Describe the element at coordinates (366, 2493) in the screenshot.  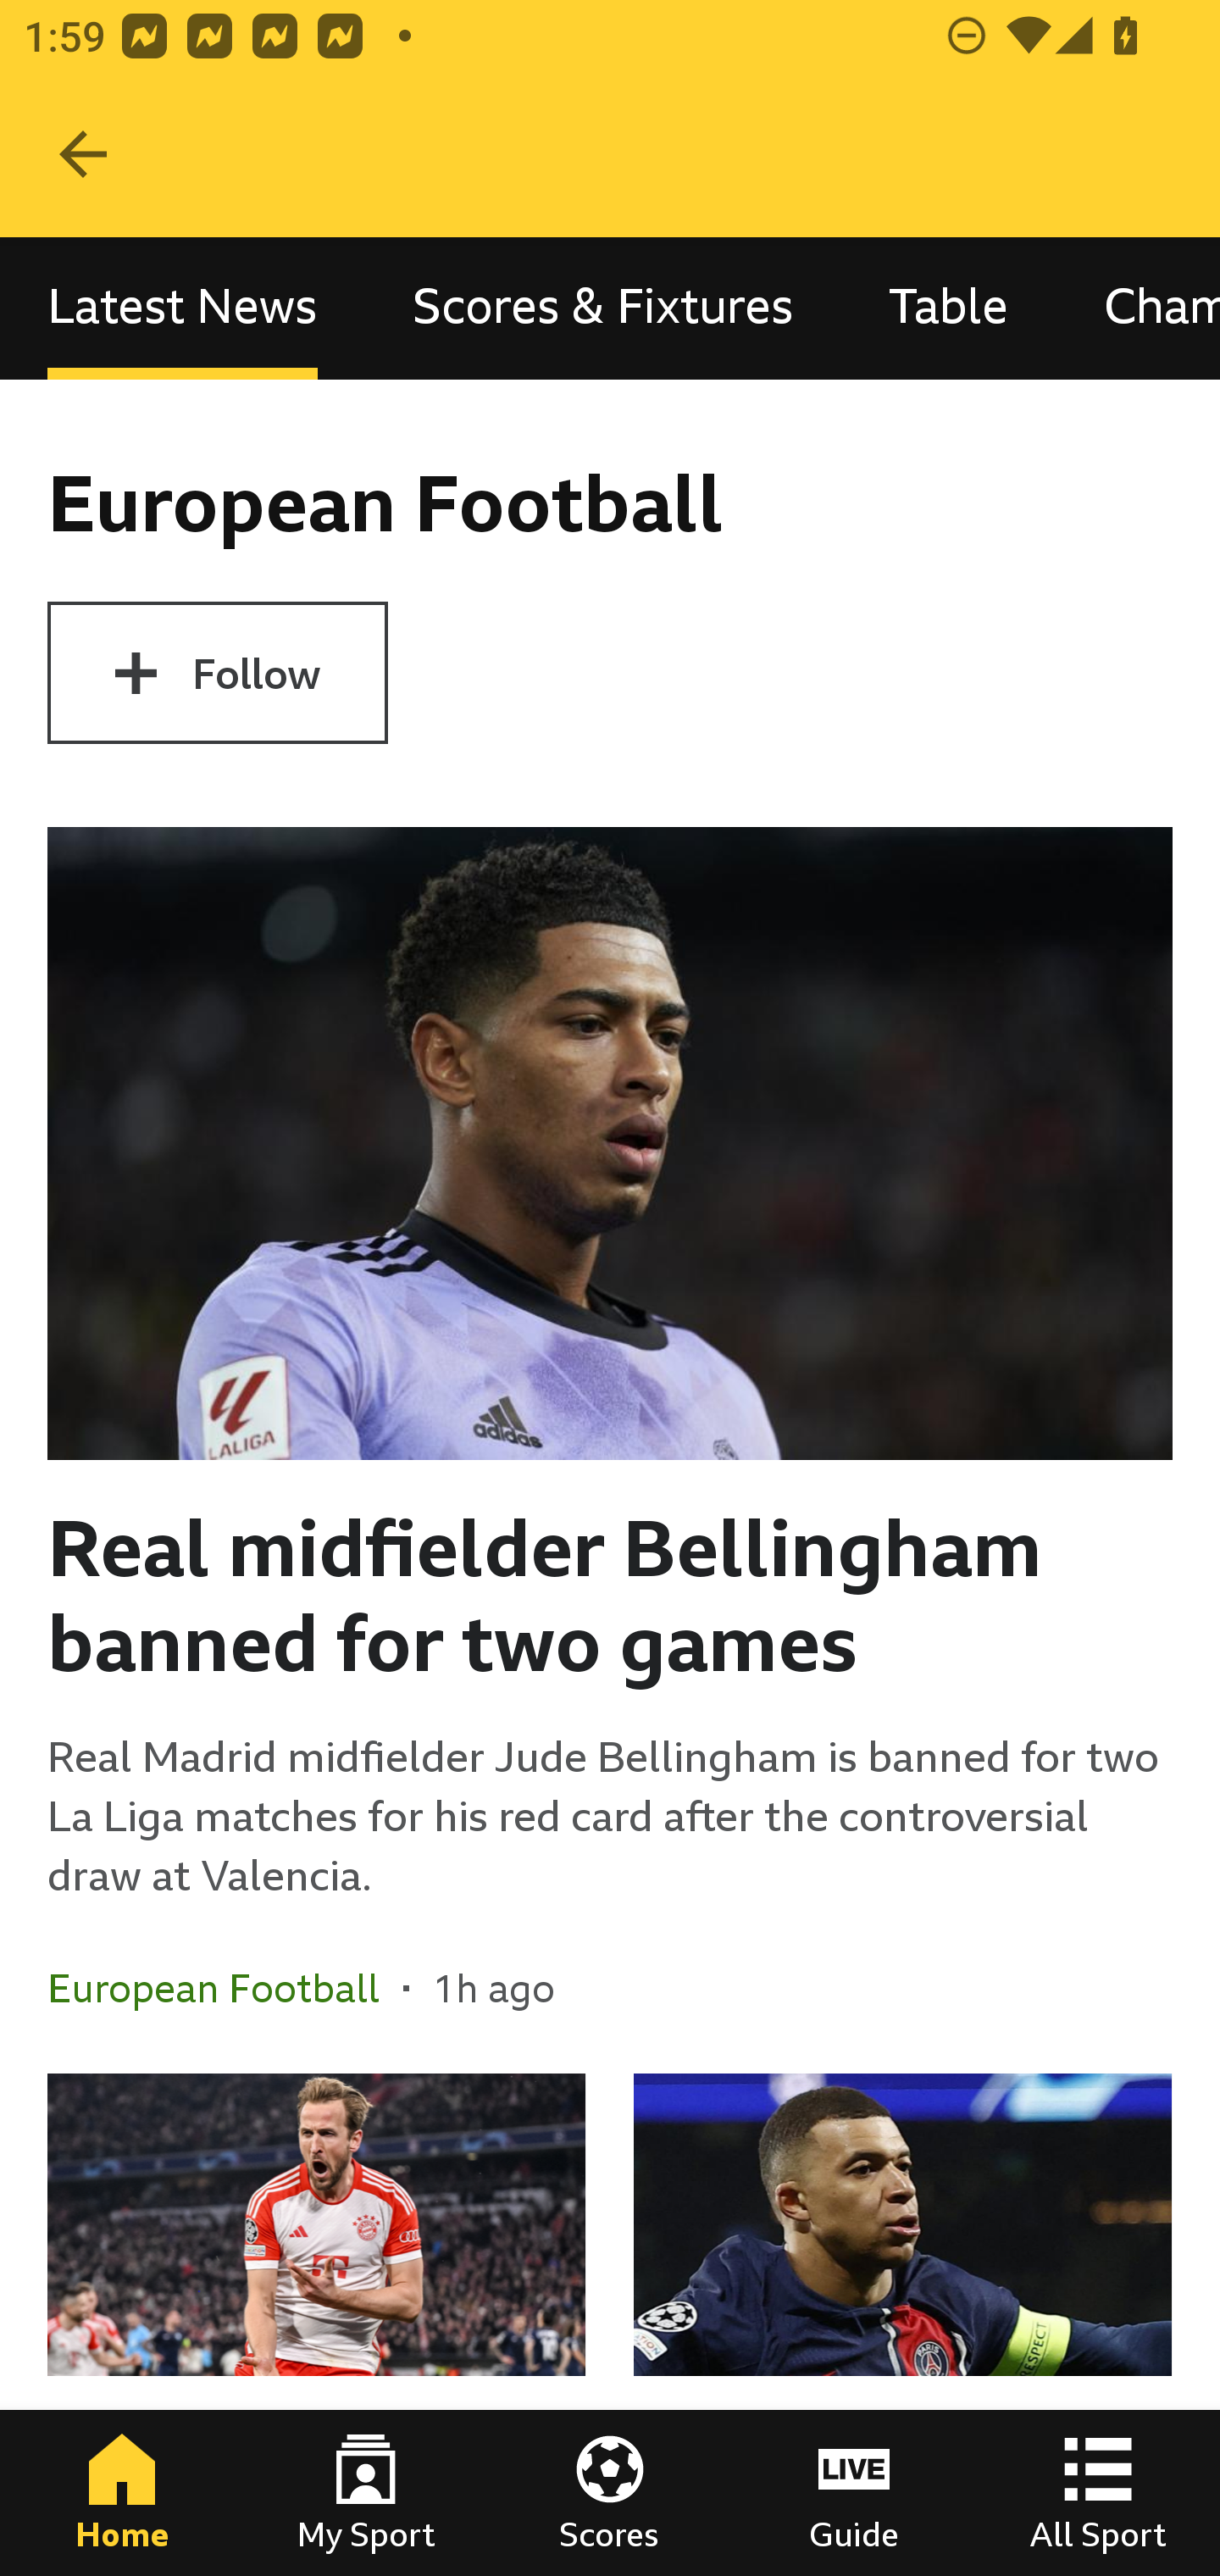
I see `My Sport` at that location.